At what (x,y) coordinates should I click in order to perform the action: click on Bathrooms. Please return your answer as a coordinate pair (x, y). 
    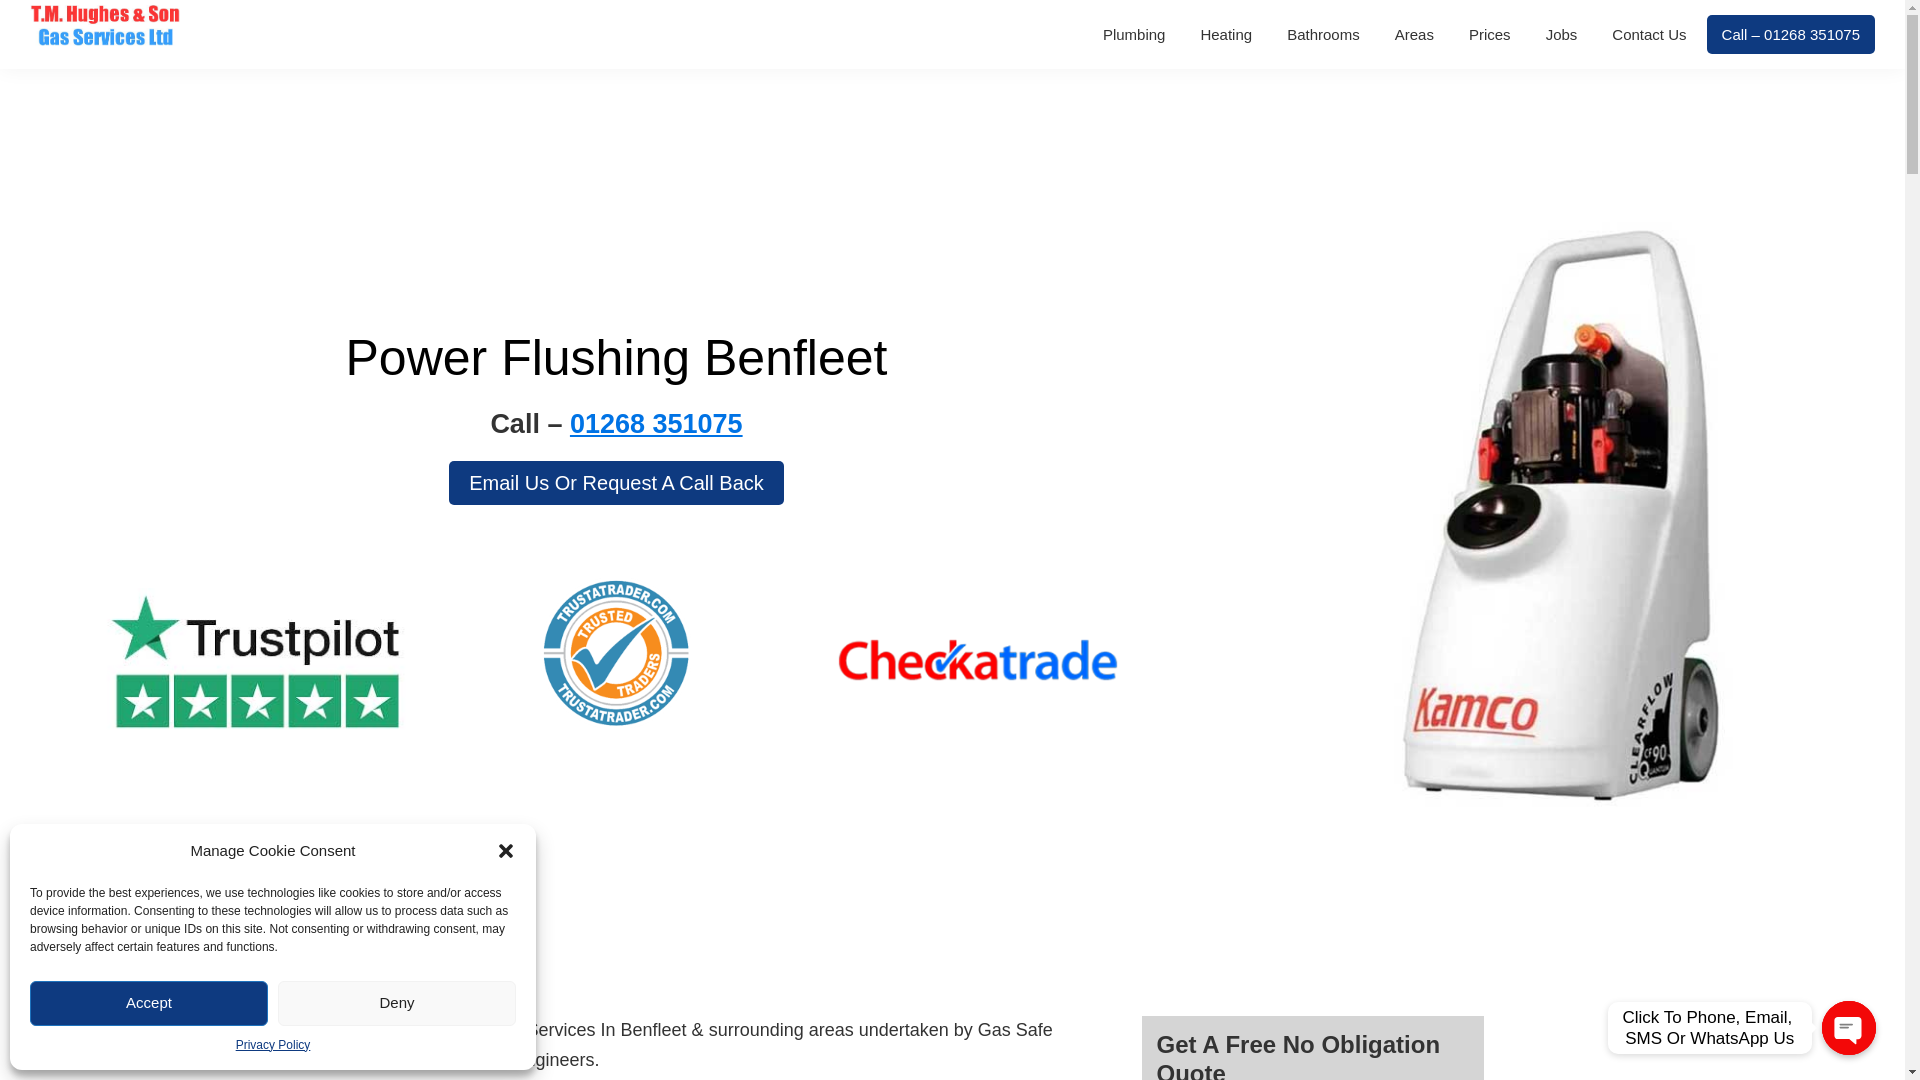
    Looking at the image, I should click on (1322, 34).